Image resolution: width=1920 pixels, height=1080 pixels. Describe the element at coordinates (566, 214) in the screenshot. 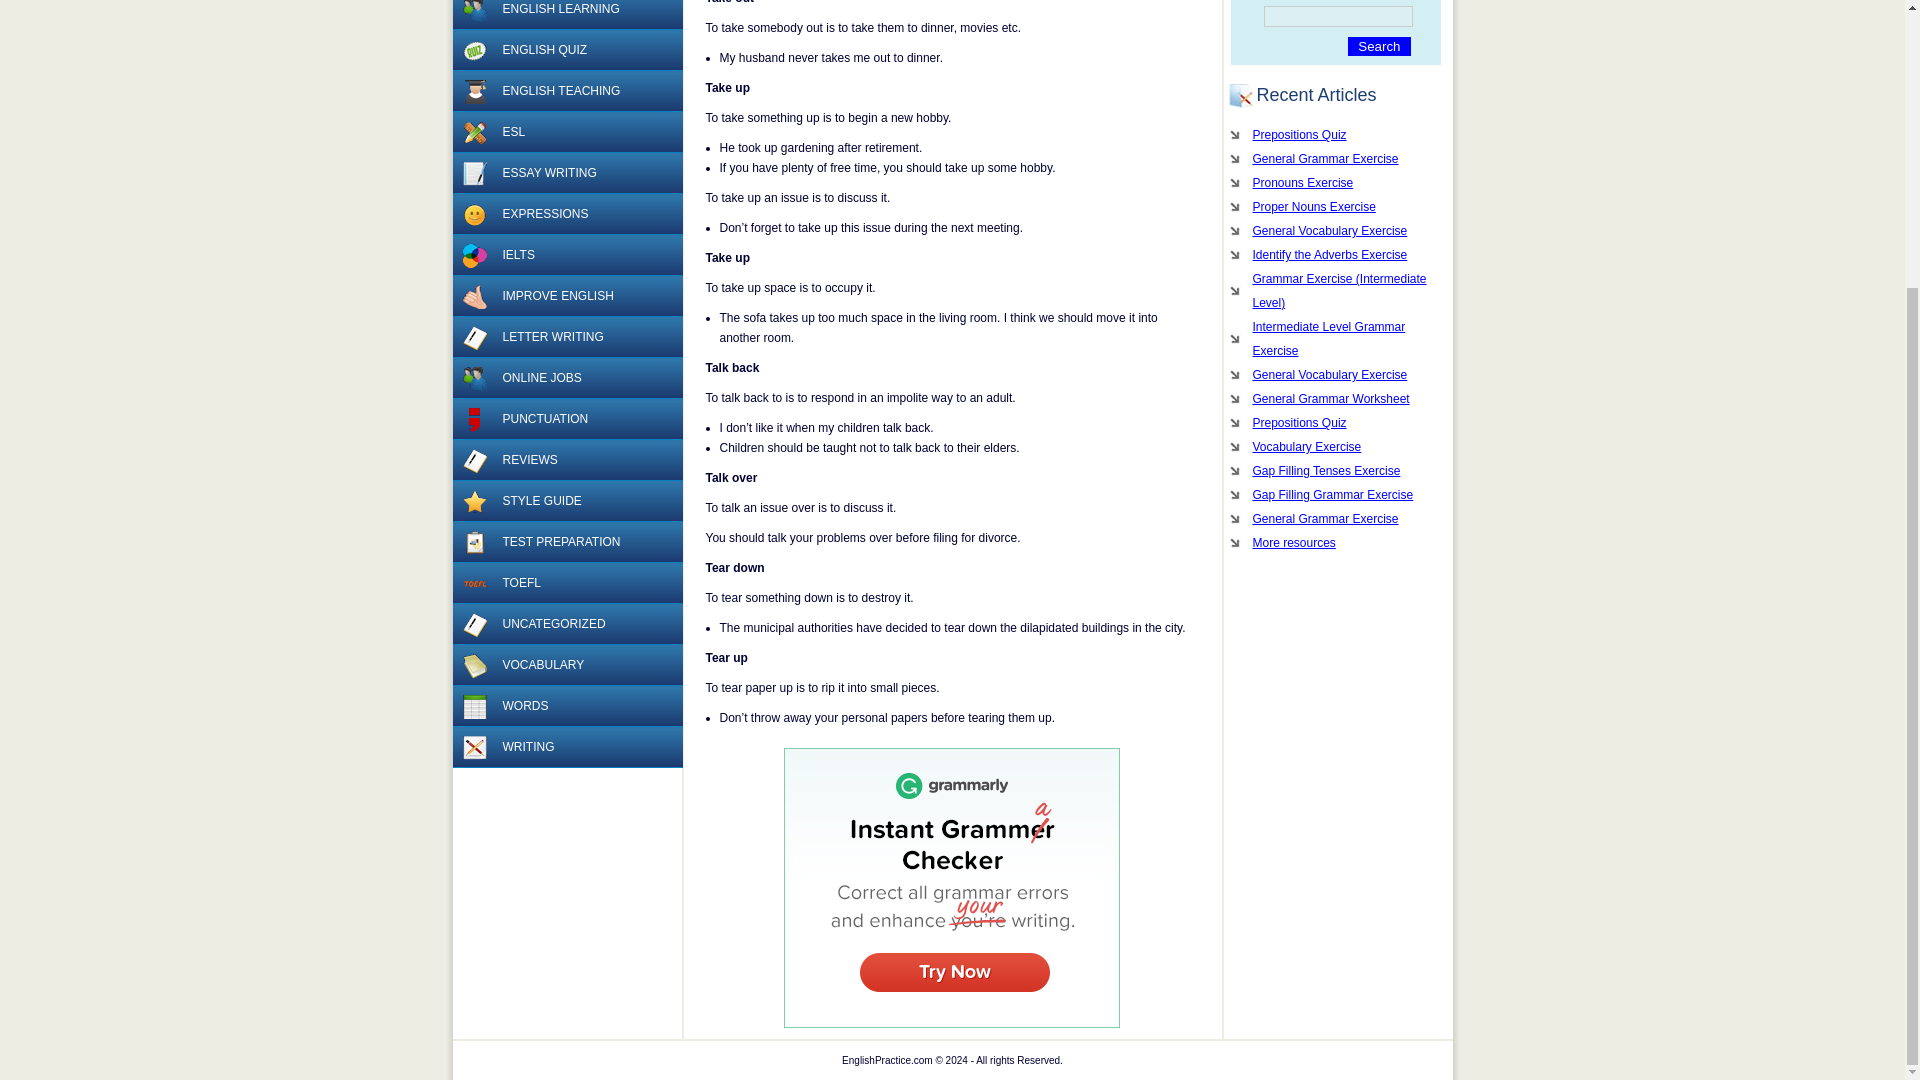

I see `EXPRESSIONS` at that location.